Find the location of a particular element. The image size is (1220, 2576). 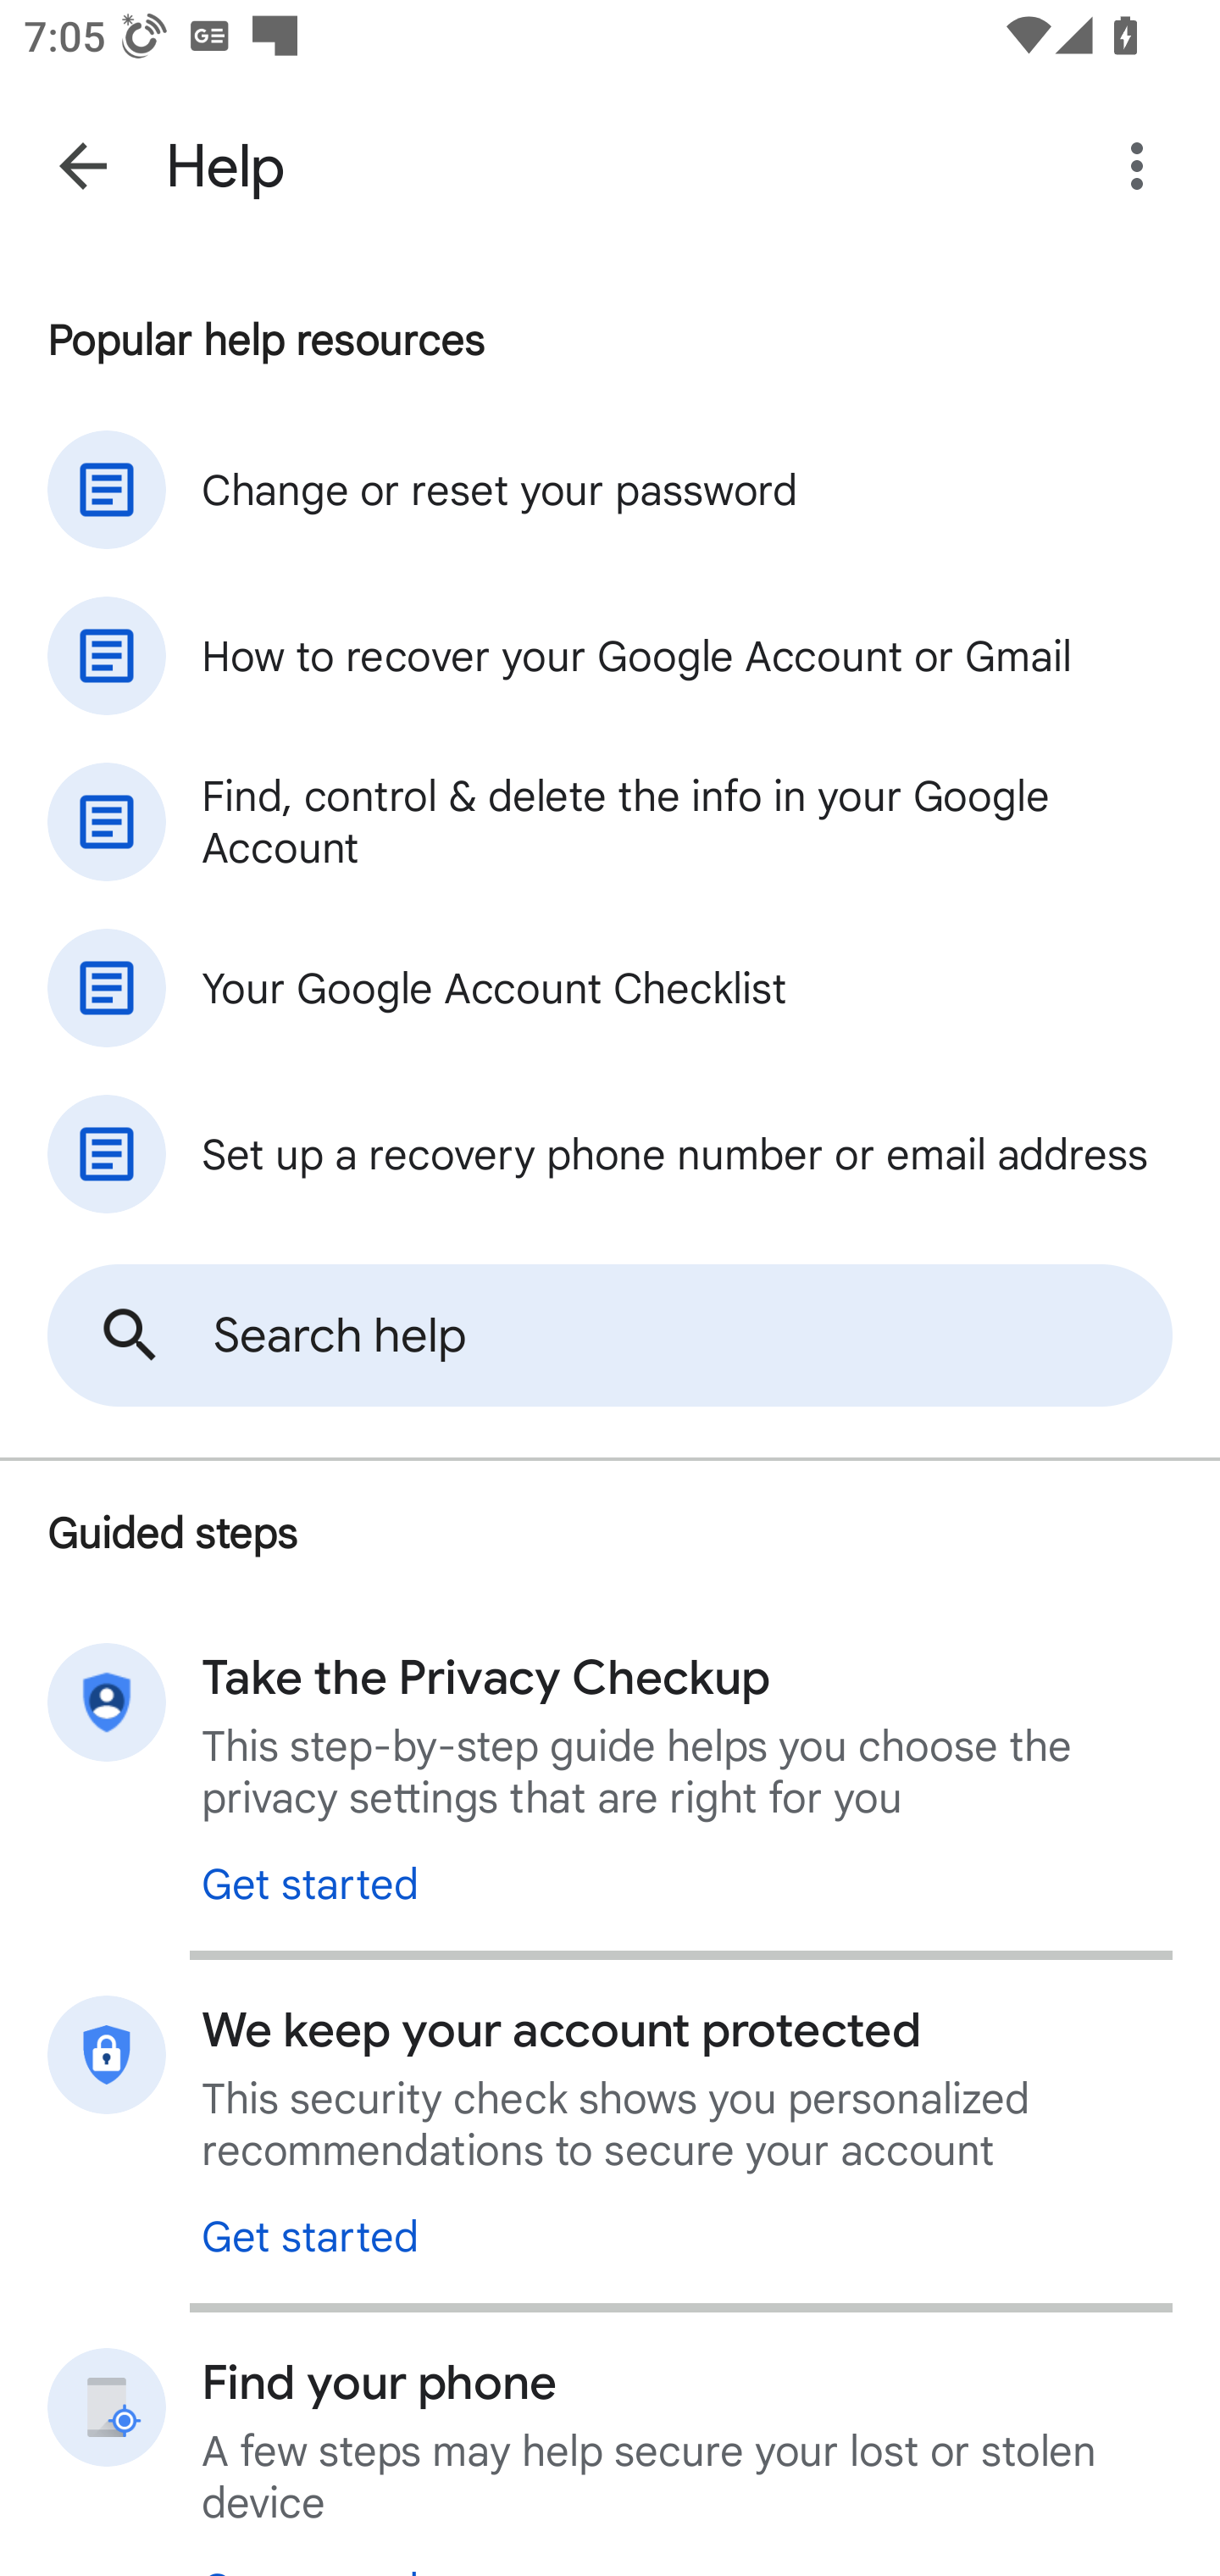

Search help is located at coordinates (610, 1335).